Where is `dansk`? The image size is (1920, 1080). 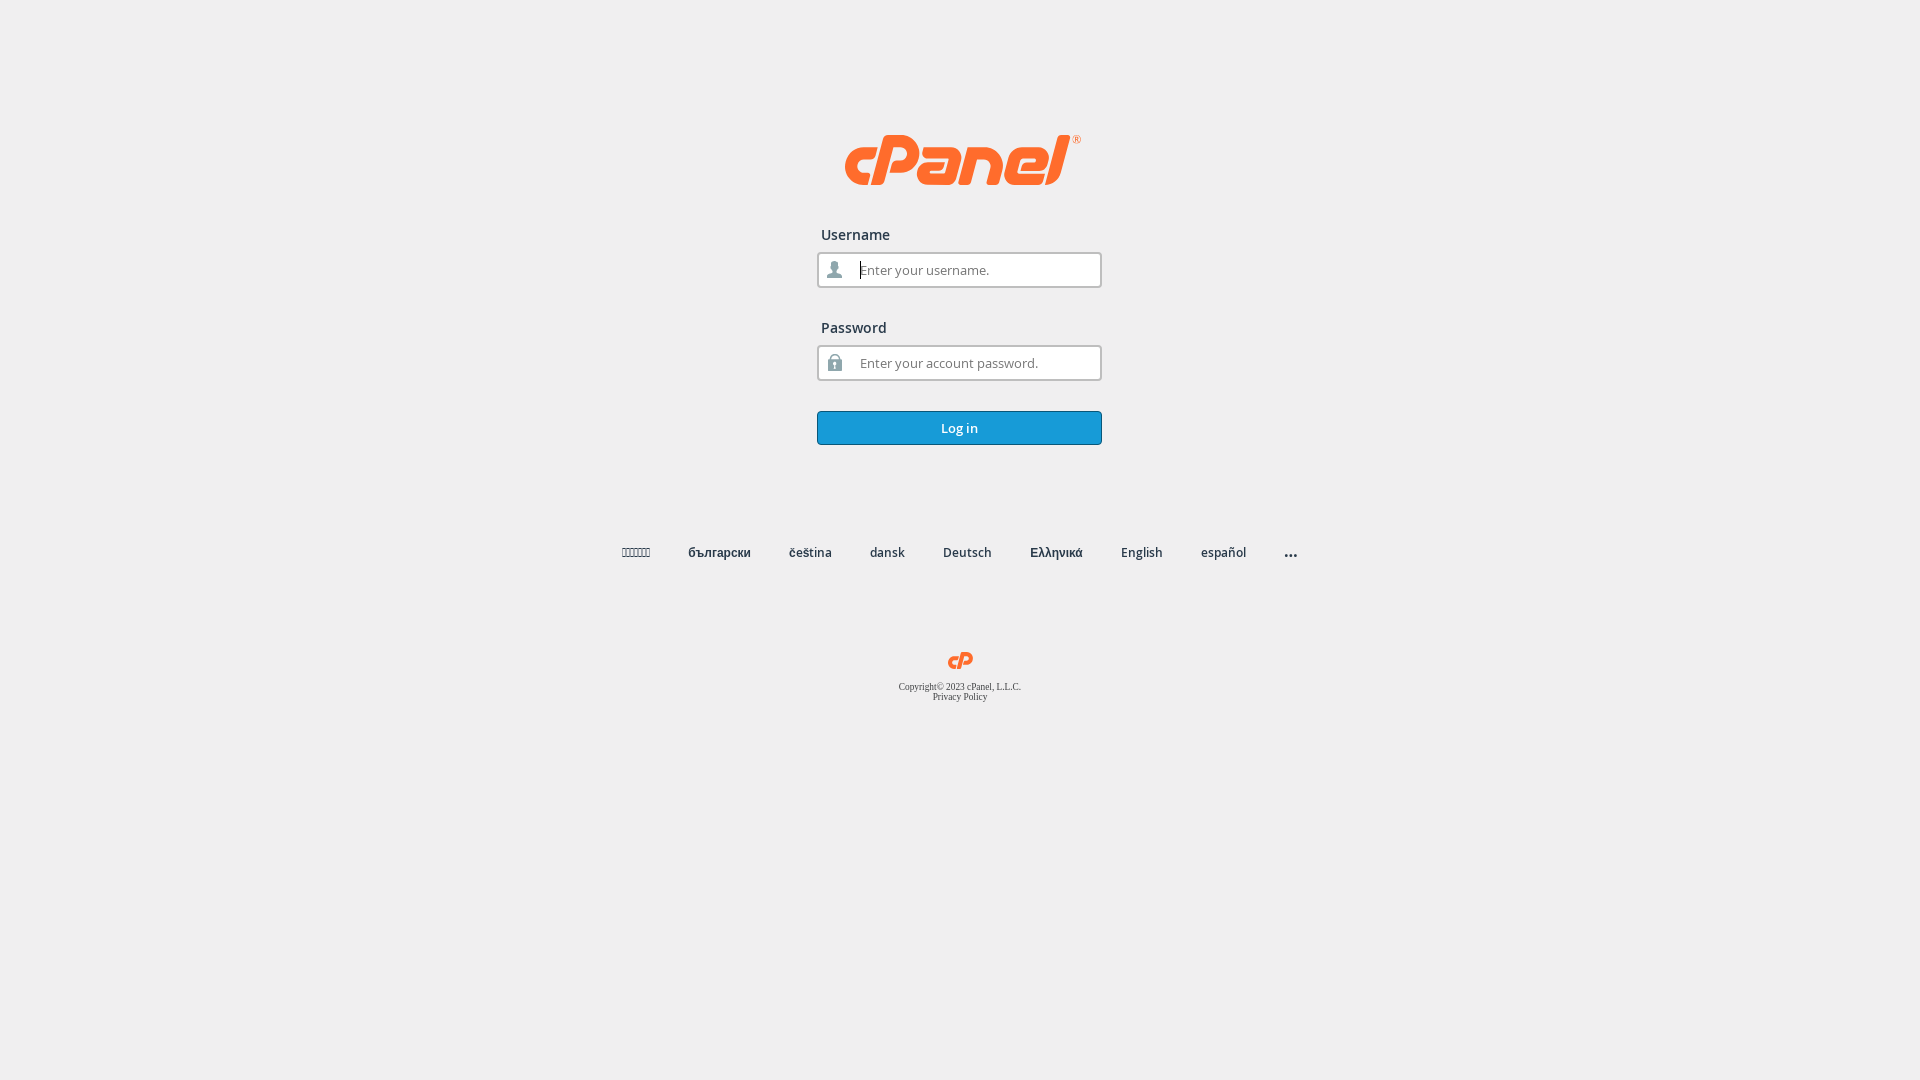 dansk is located at coordinates (888, 552).